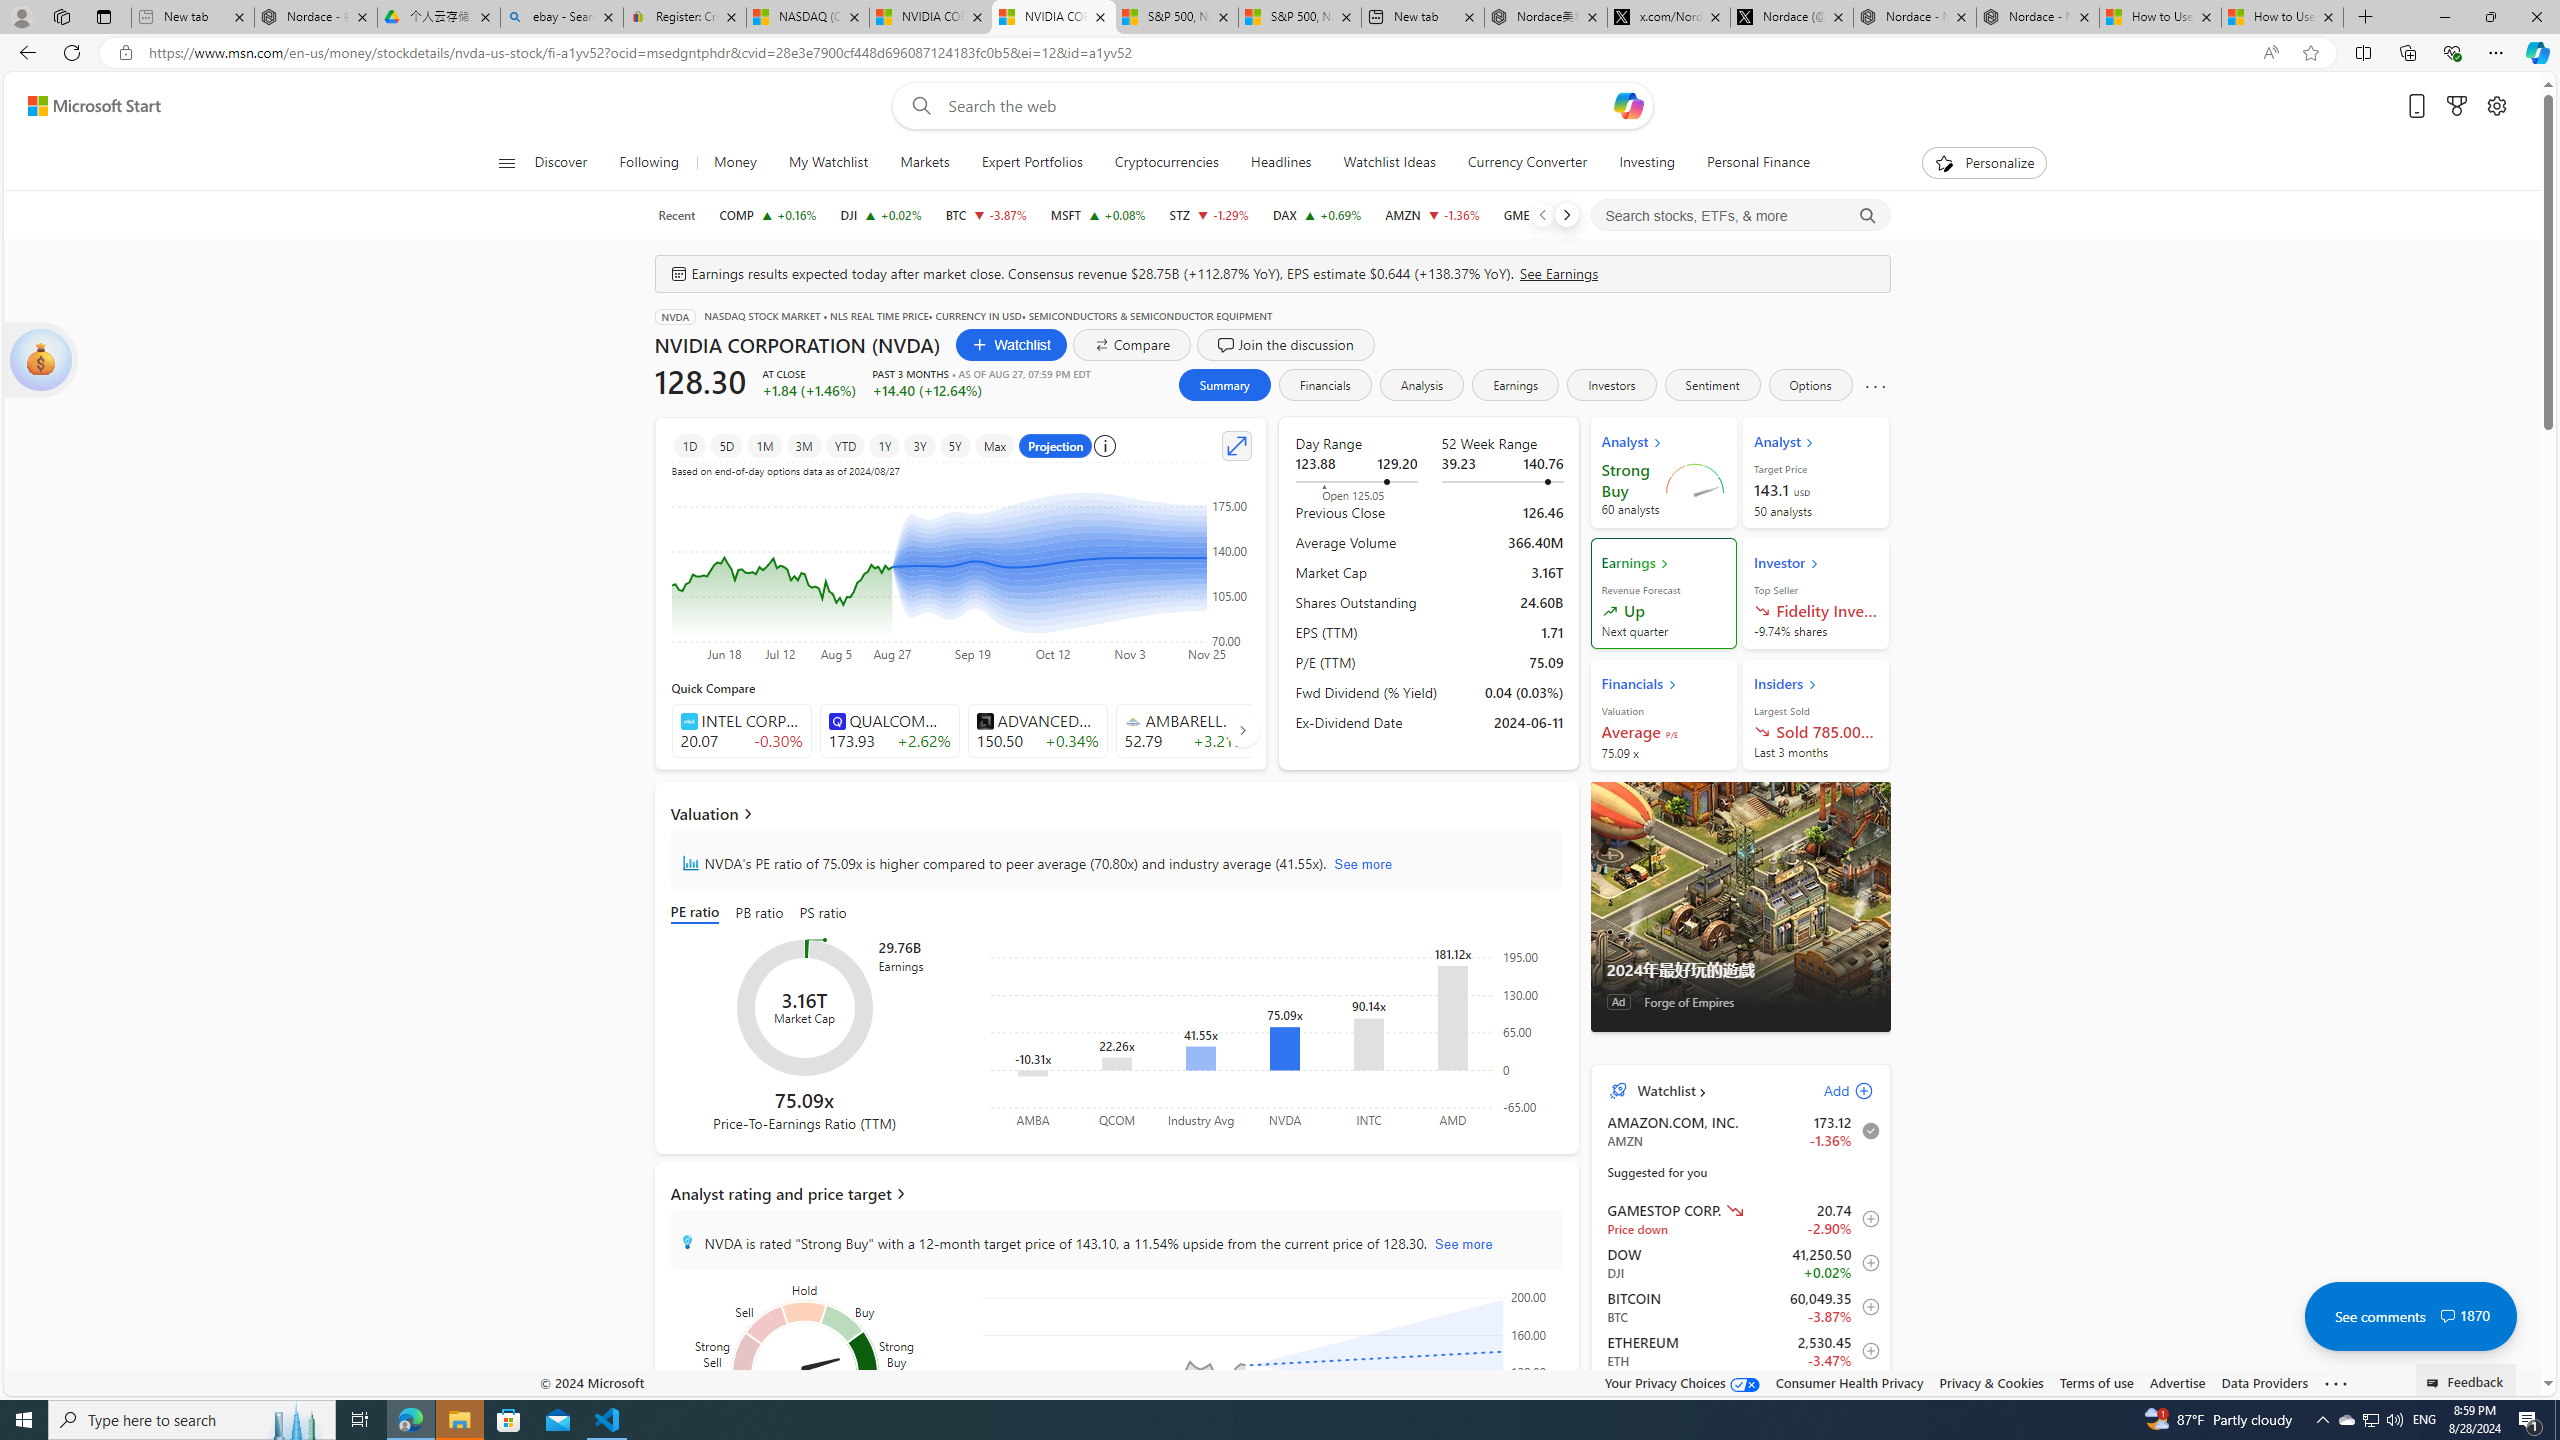  I want to click on Watchlist, so click(1664, 1091).